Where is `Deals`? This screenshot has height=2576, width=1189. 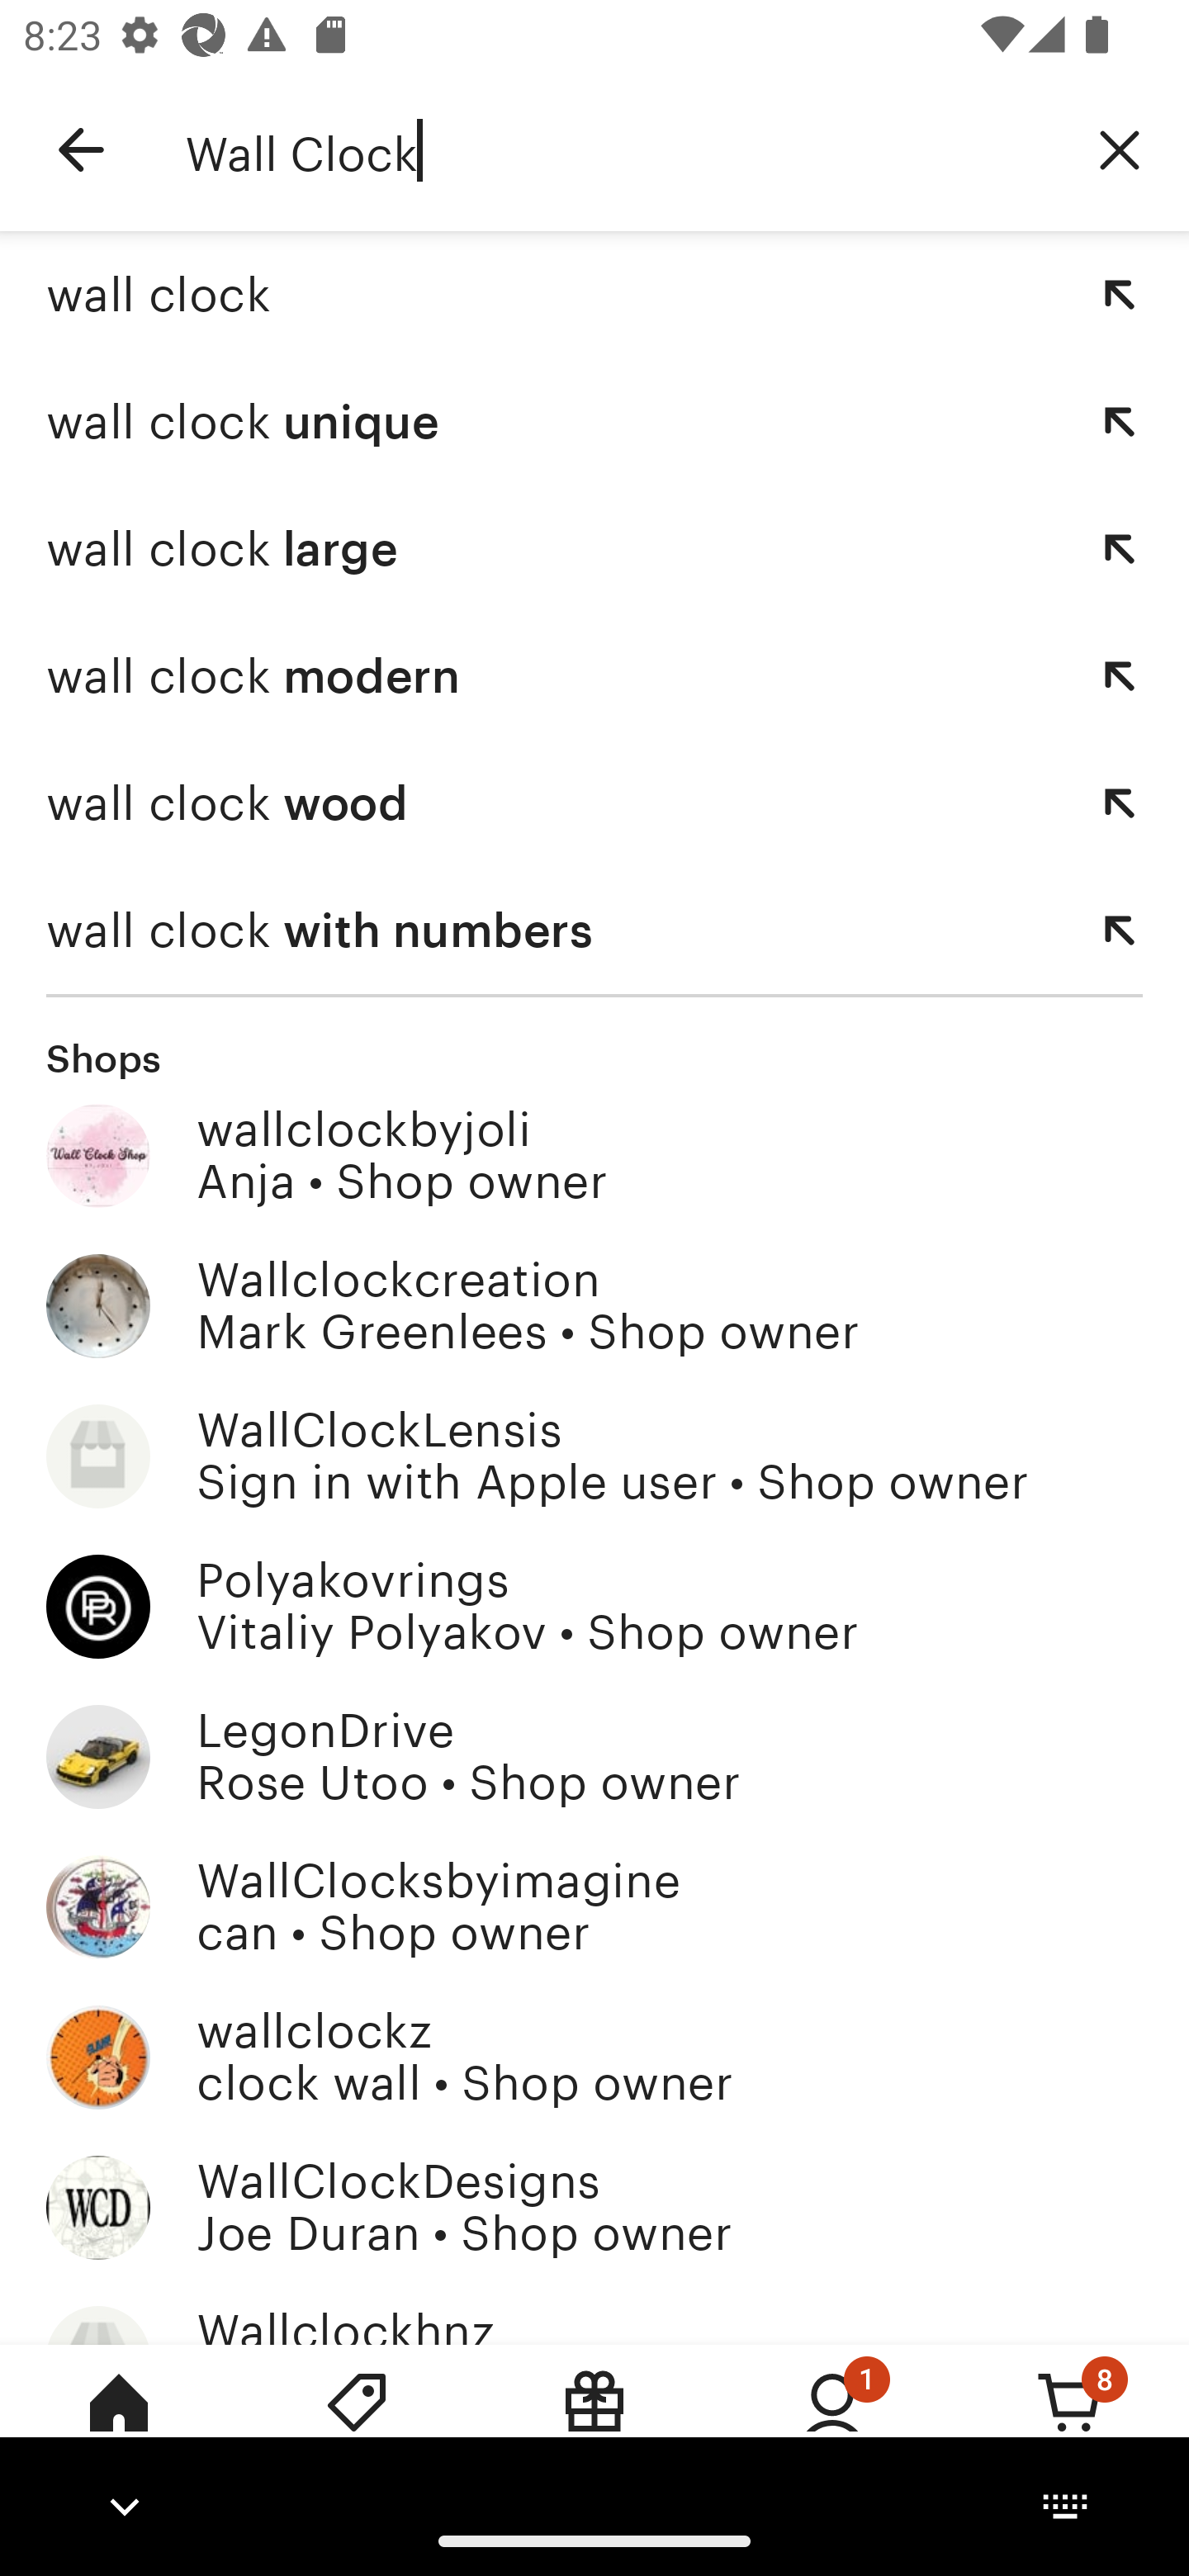
Deals is located at coordinates (357, 2425).